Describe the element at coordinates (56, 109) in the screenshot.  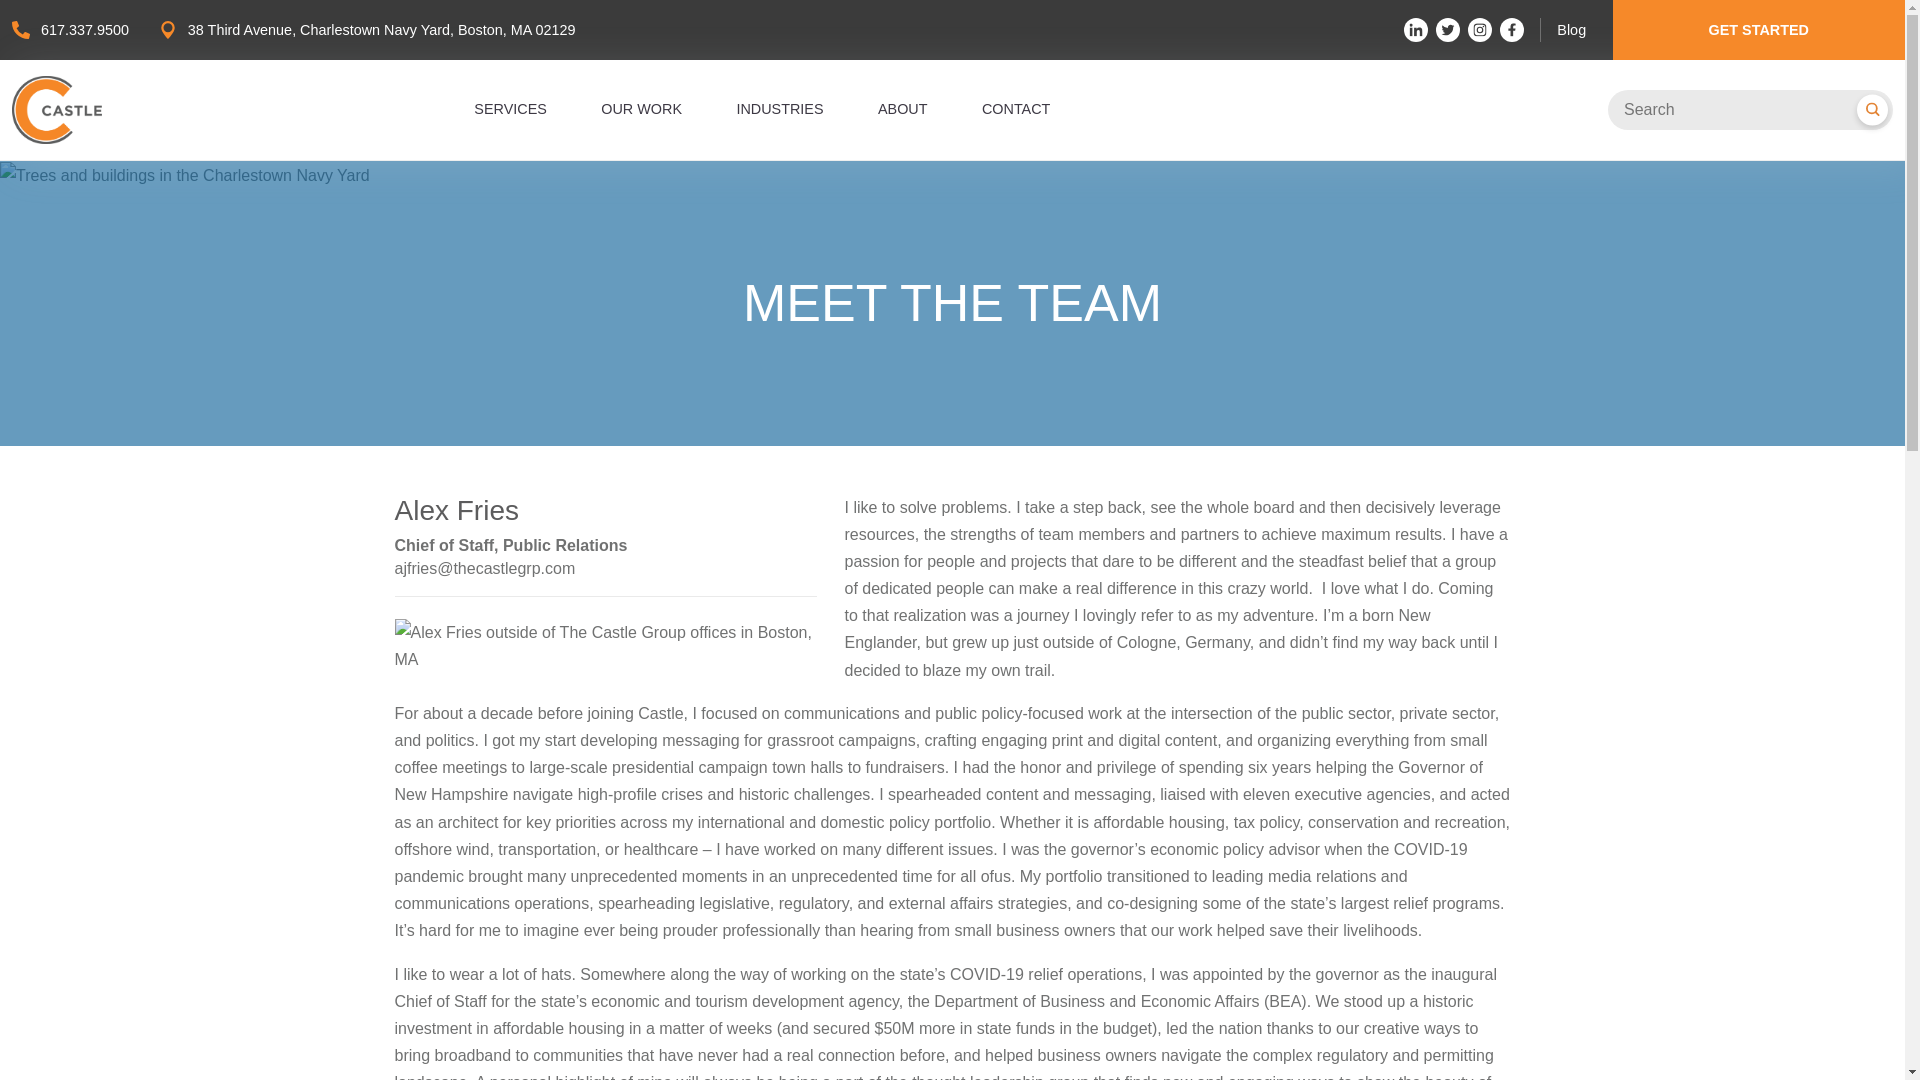
I see `Back to The Castle Group Homepage` at that location.